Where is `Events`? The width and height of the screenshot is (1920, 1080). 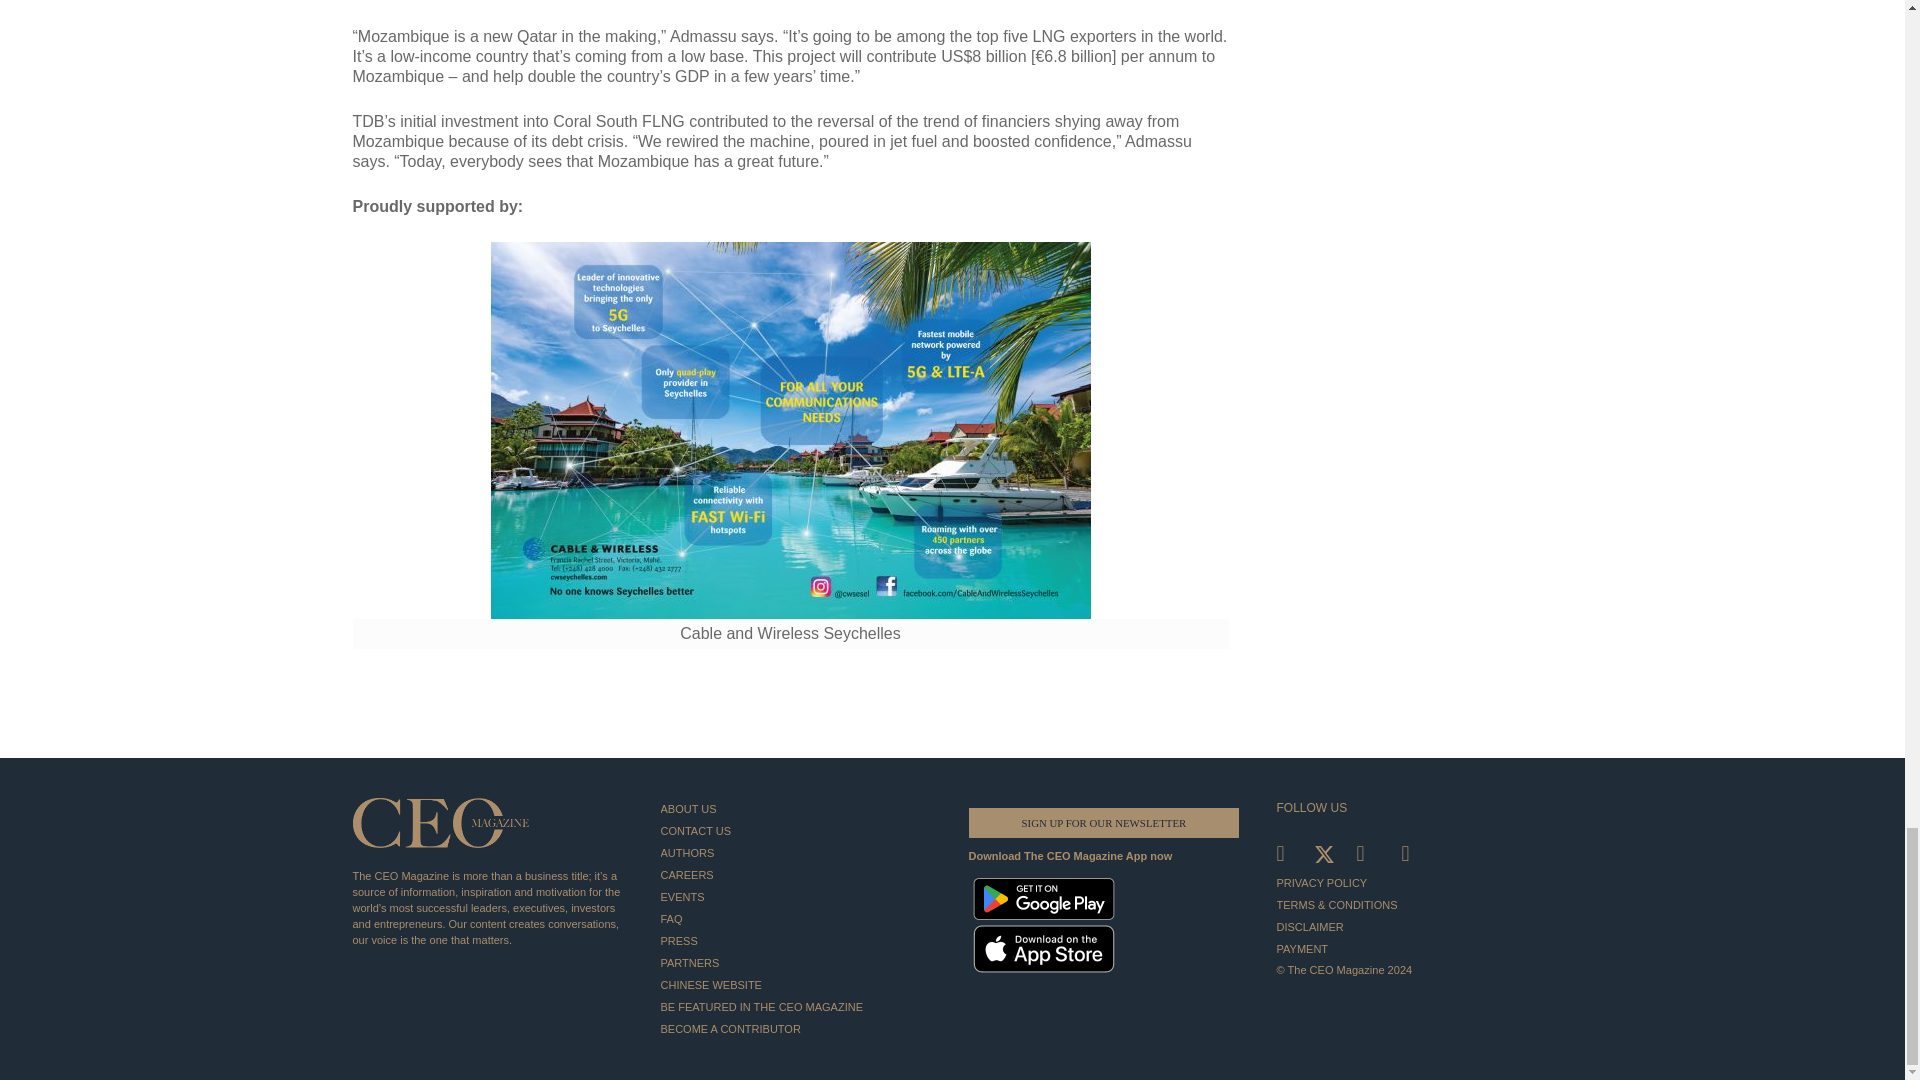
Events is located at coordinates (798, 896).